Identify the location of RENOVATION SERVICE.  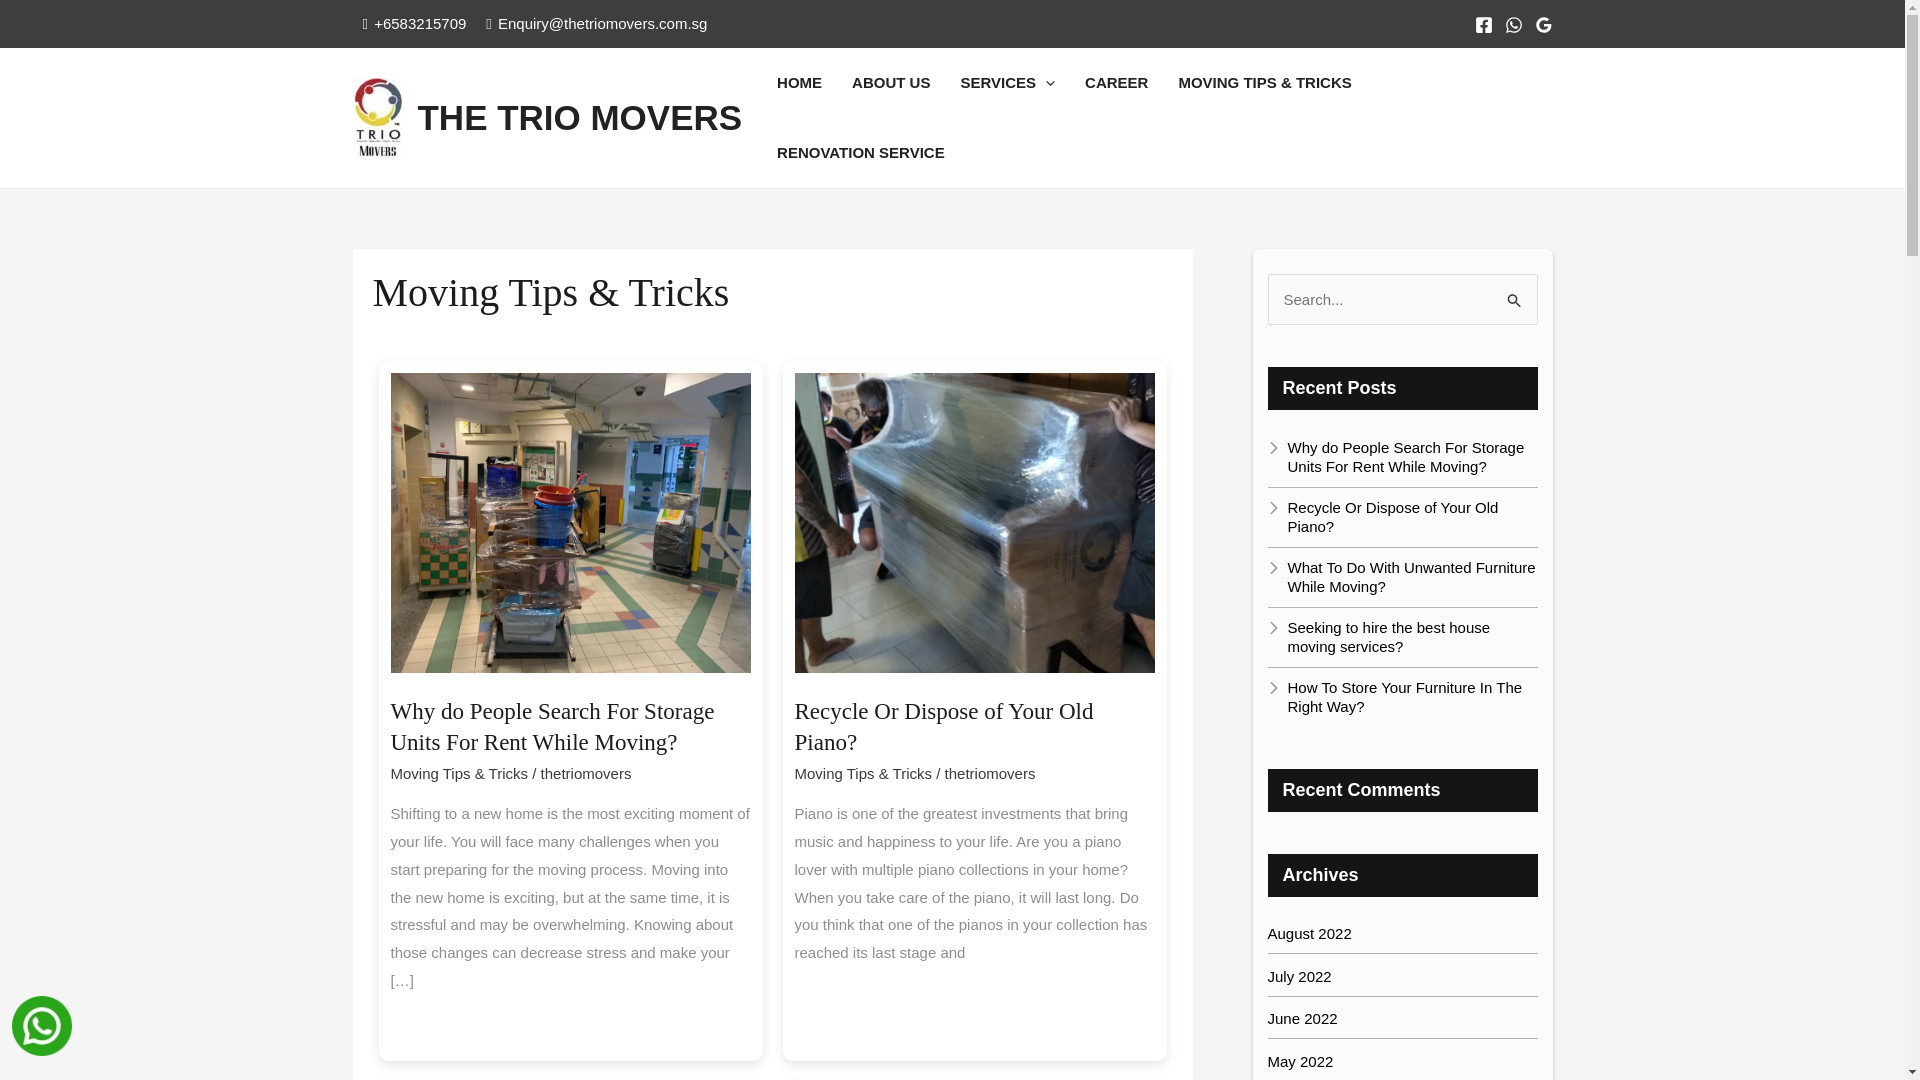
(861, 152).